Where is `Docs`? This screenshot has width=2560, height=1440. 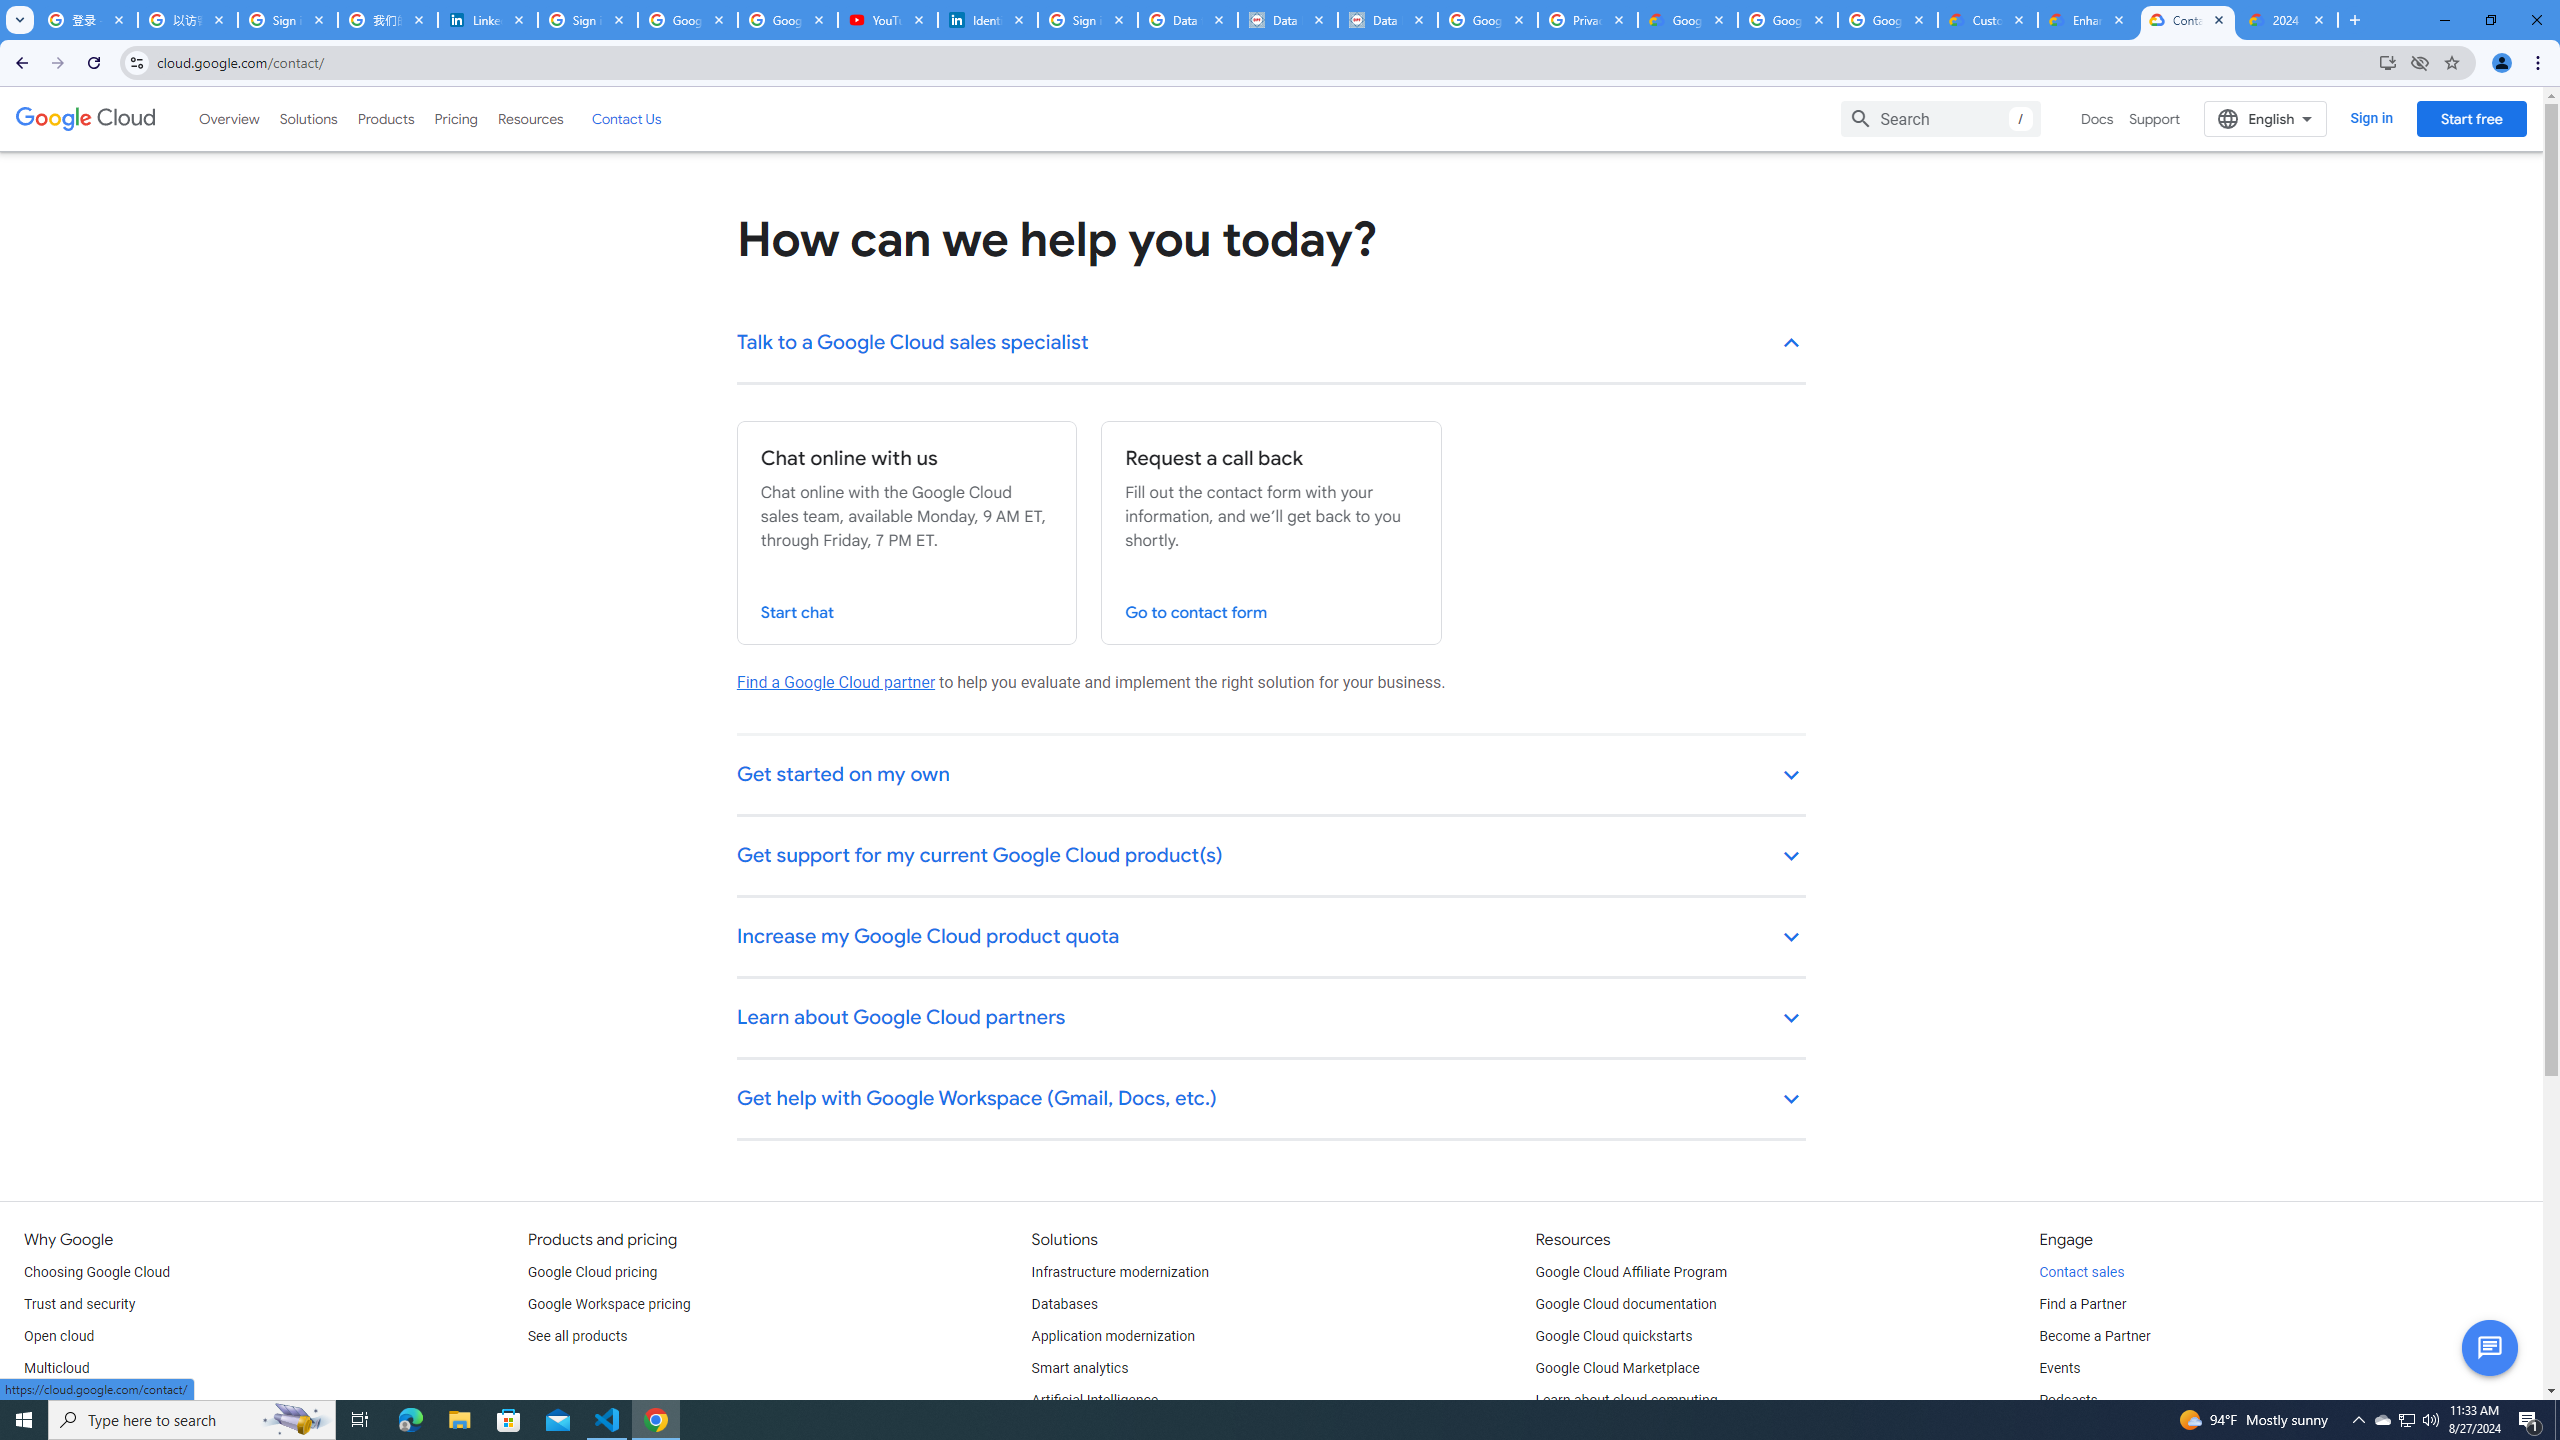 Docs is located at coordinates (2098, 118).